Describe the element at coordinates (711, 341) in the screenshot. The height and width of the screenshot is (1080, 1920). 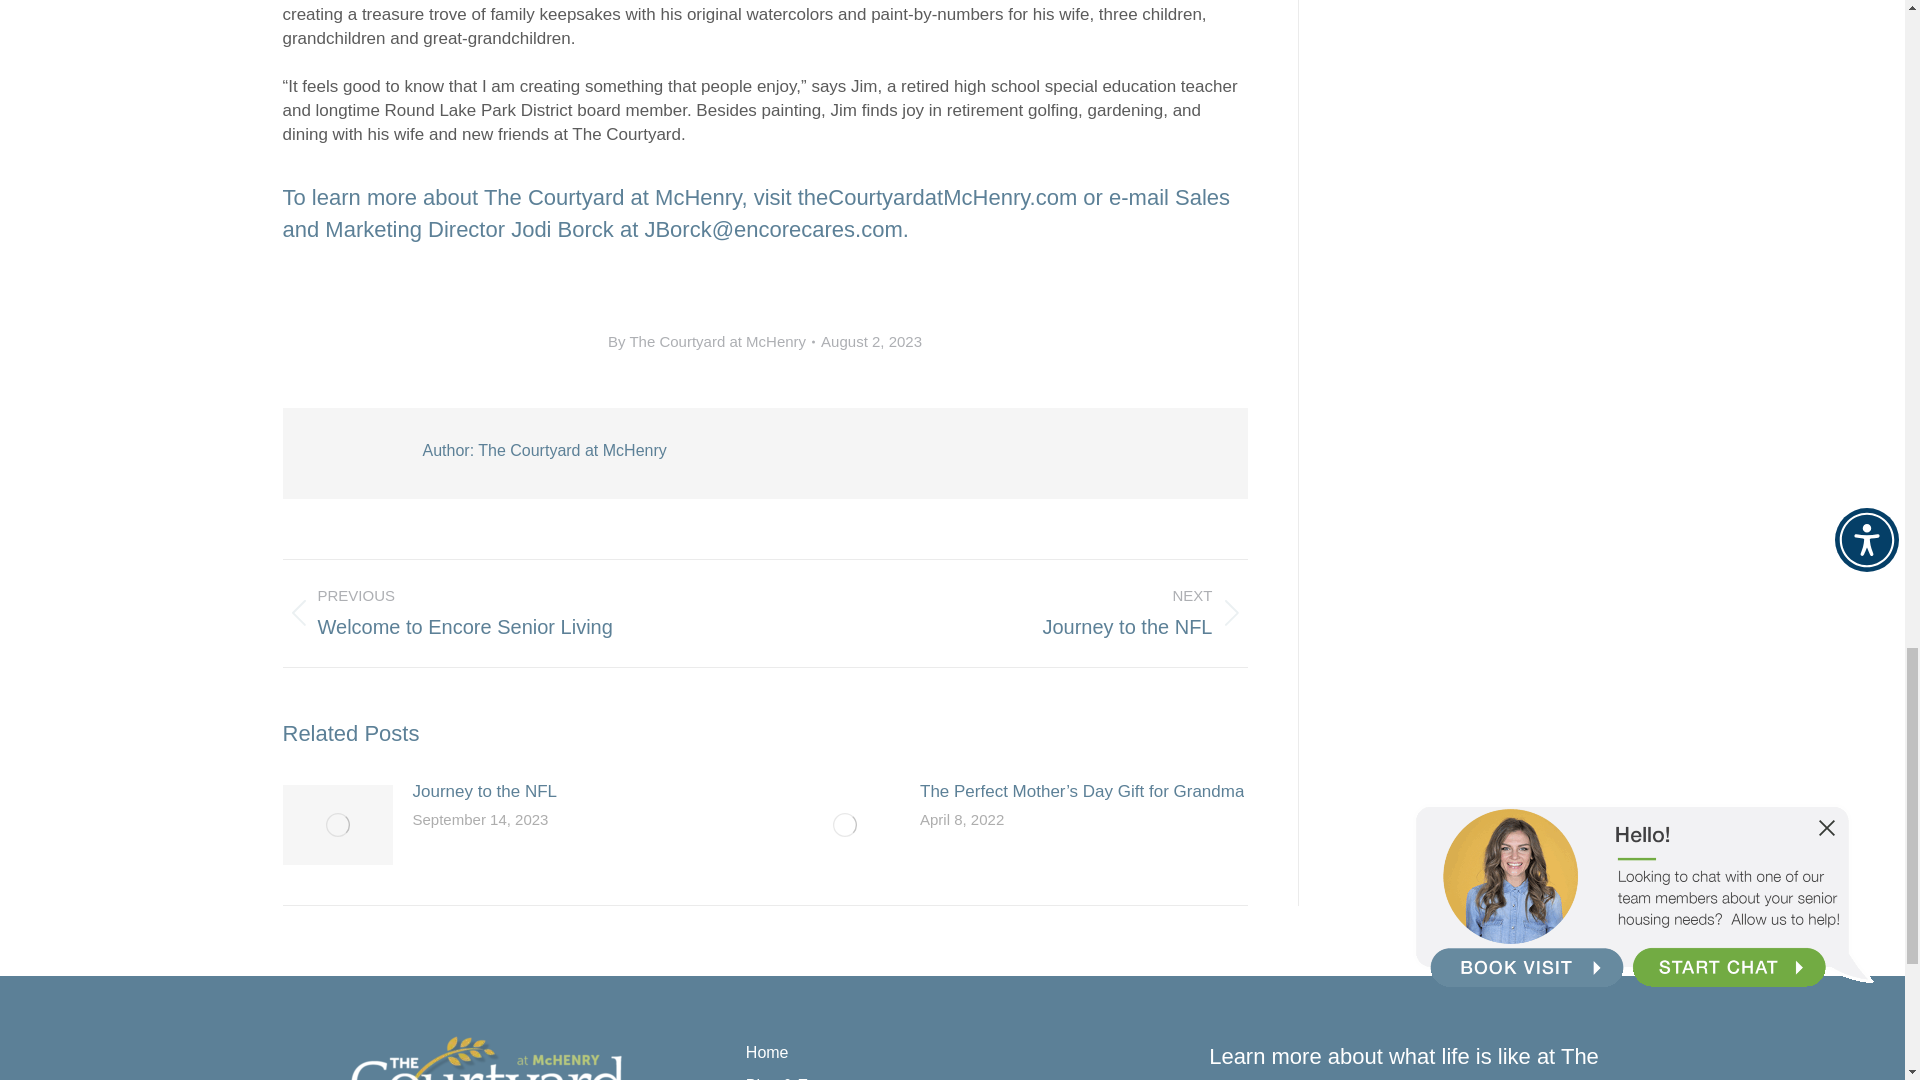
I see `10:33 am` at that location.